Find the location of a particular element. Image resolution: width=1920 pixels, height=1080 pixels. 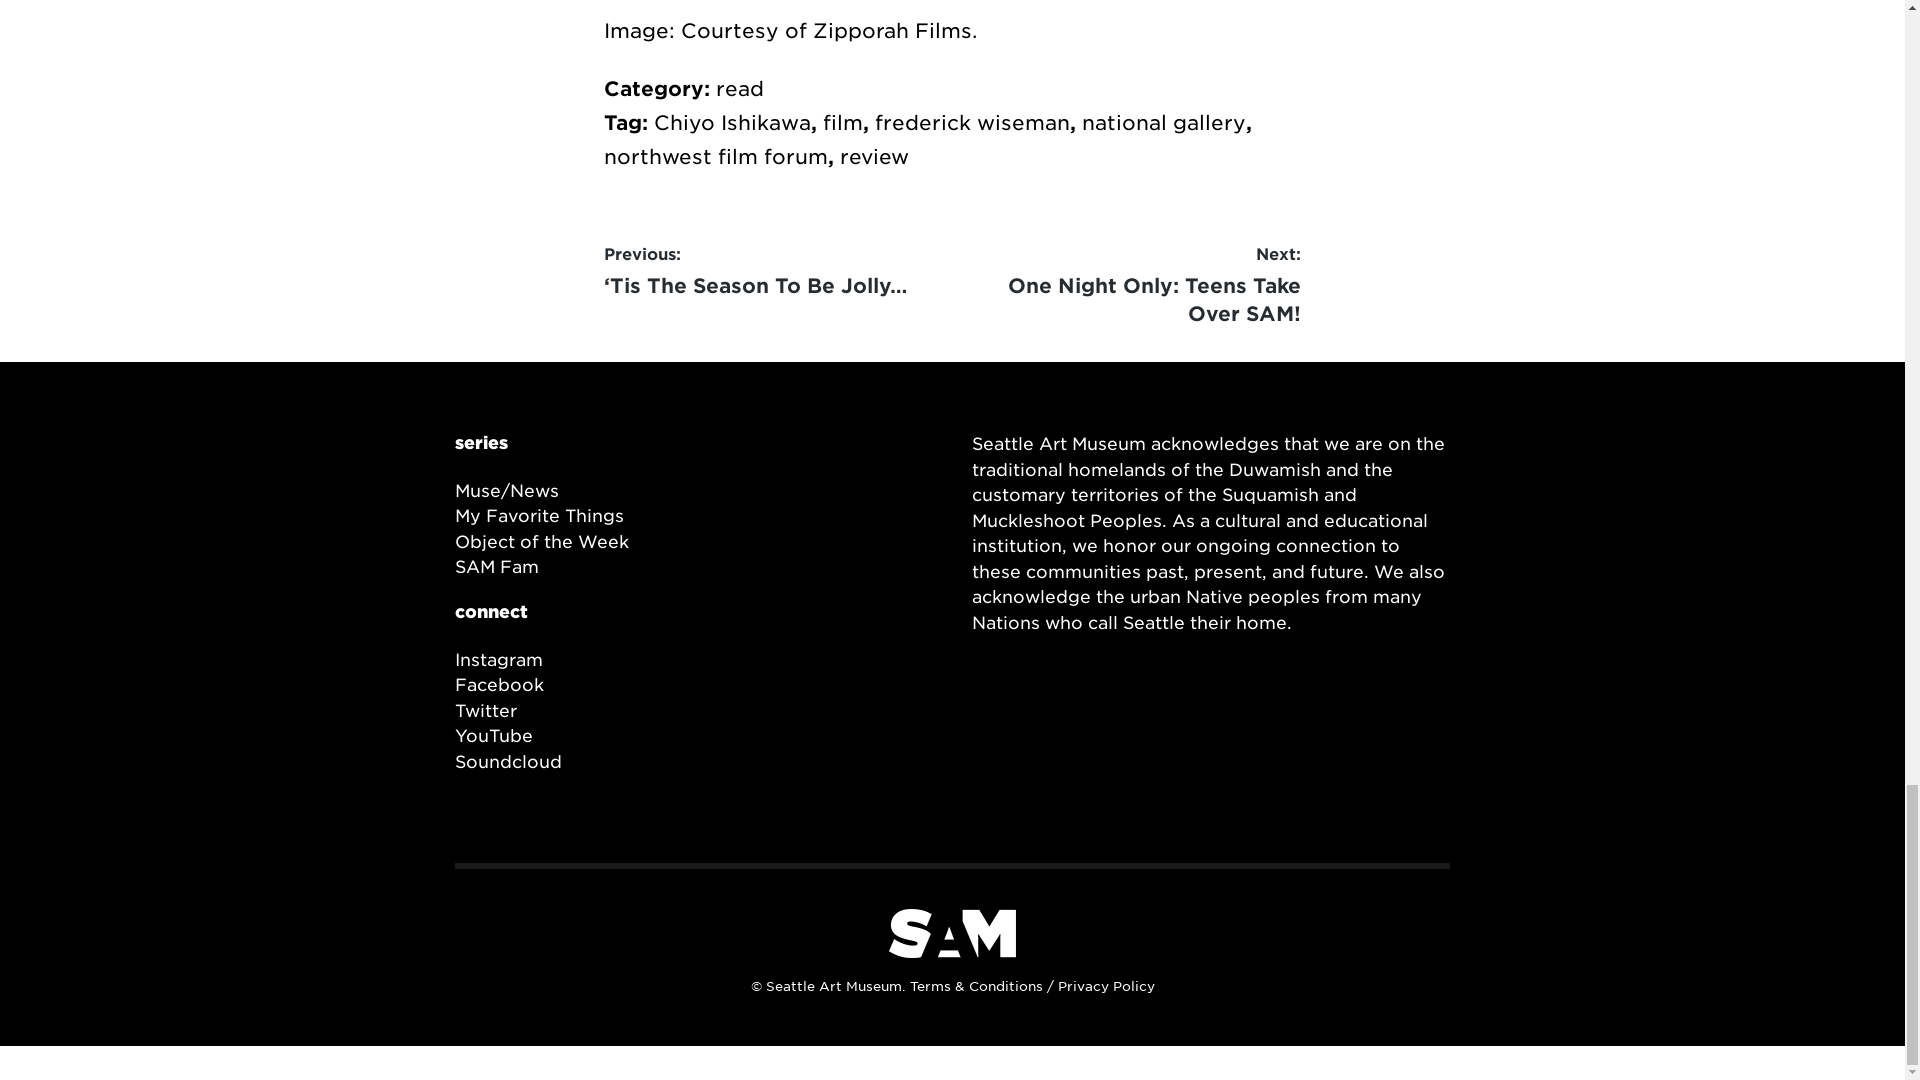

review is located at coordinates (874, 156).